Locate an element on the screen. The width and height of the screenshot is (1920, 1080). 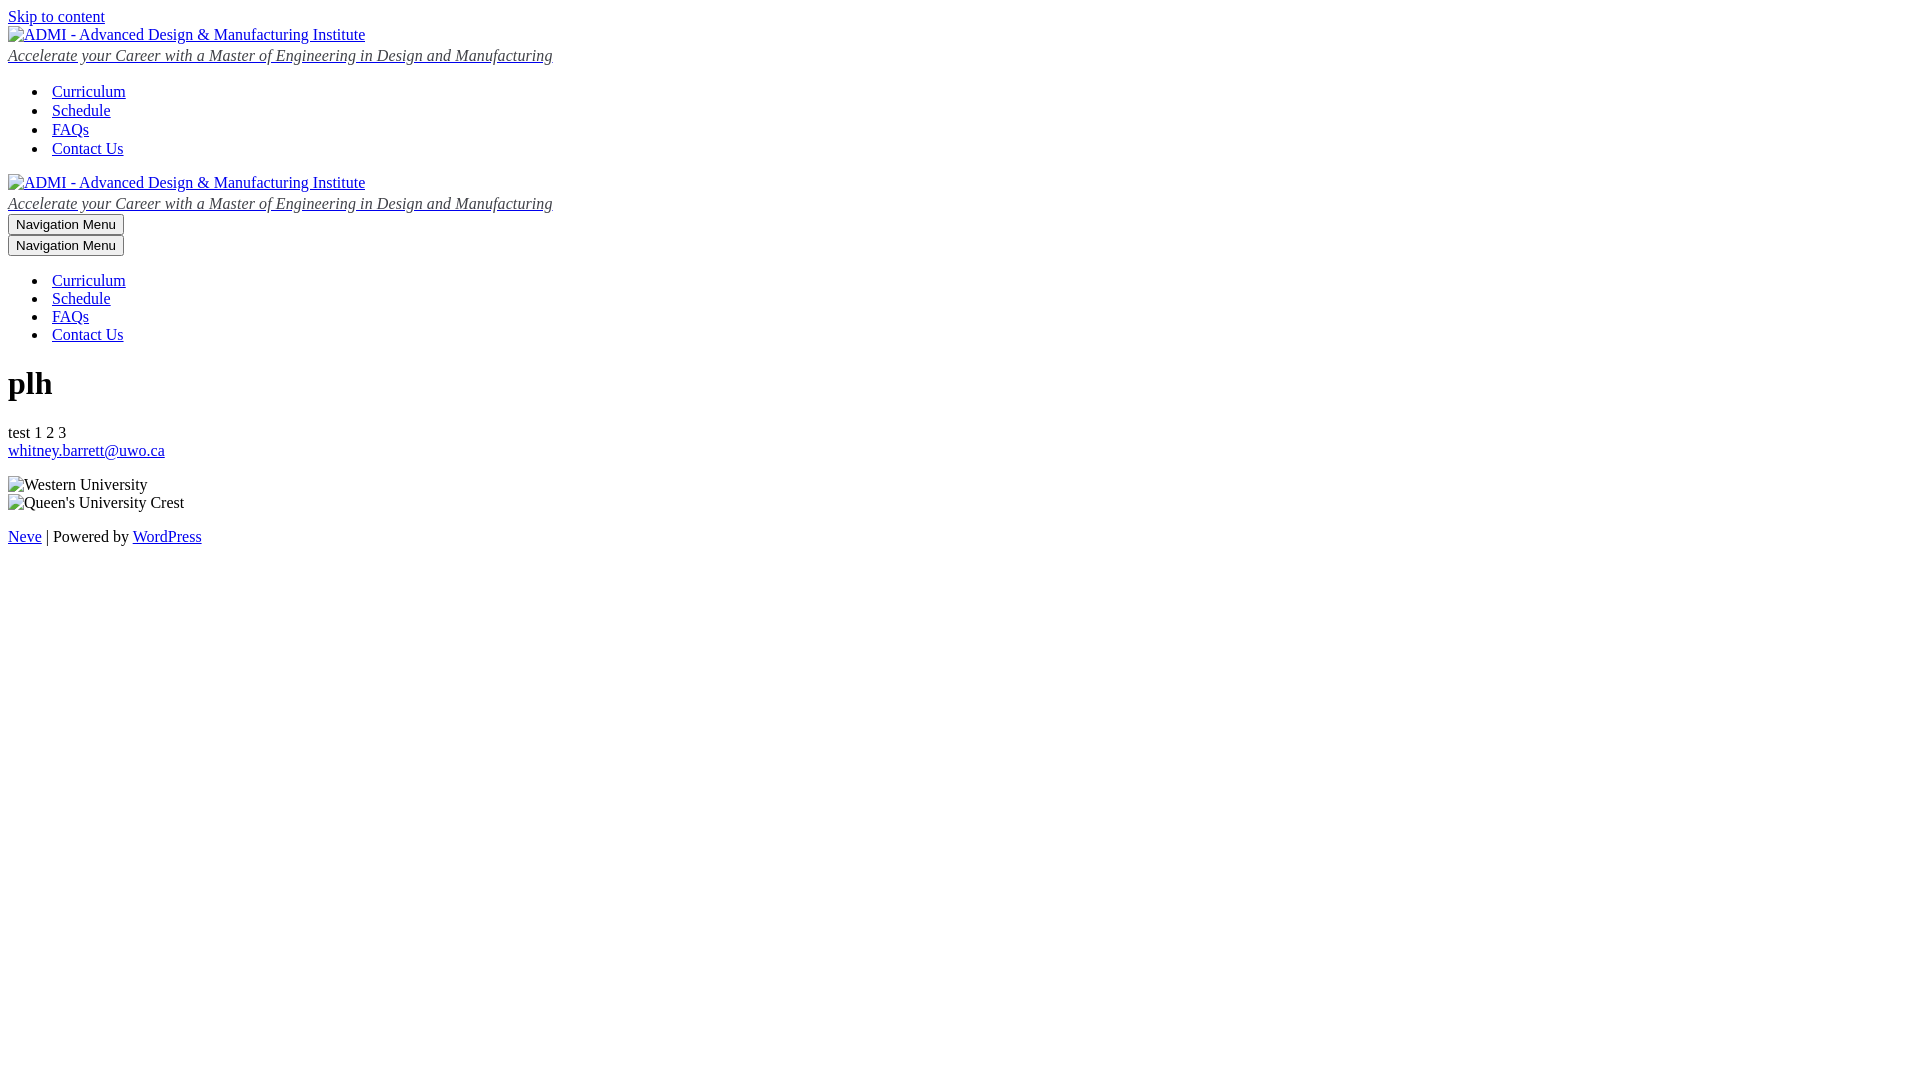
FAQs is located at coordinates (70, 130).